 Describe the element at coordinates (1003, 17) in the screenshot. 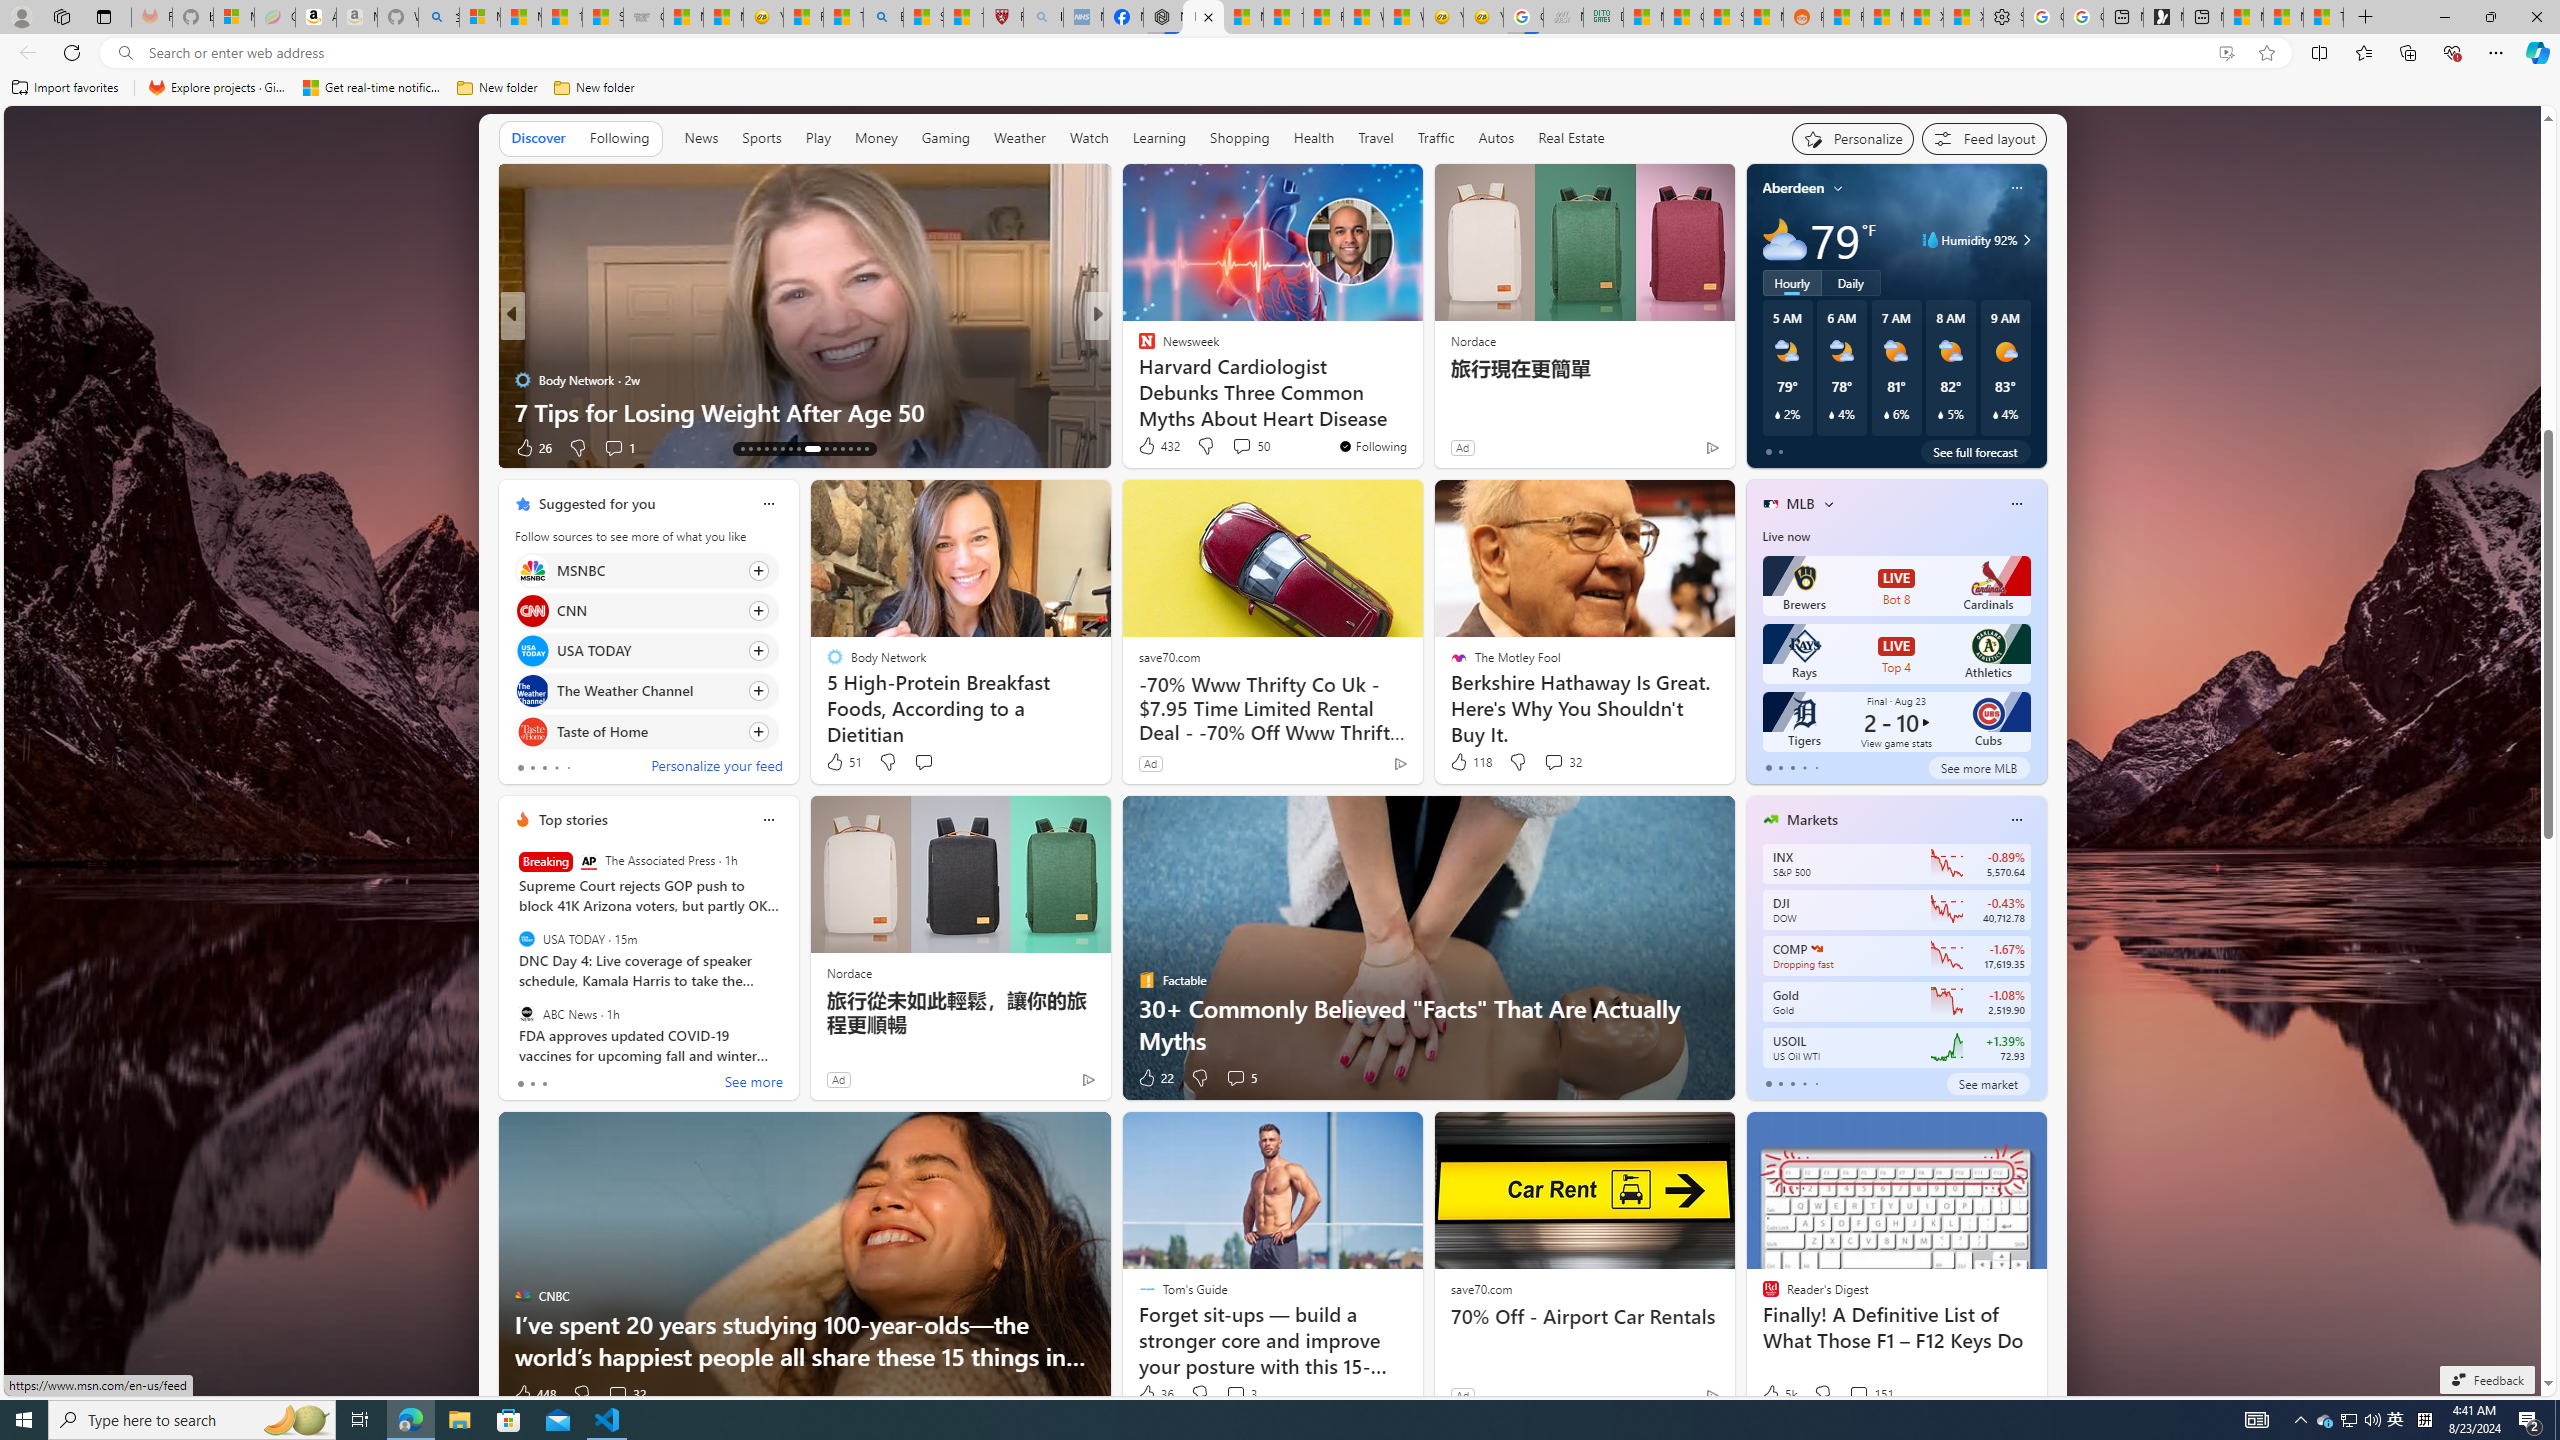

I see `Robert H. Shmerling, MD - Harvard Health` at that location.